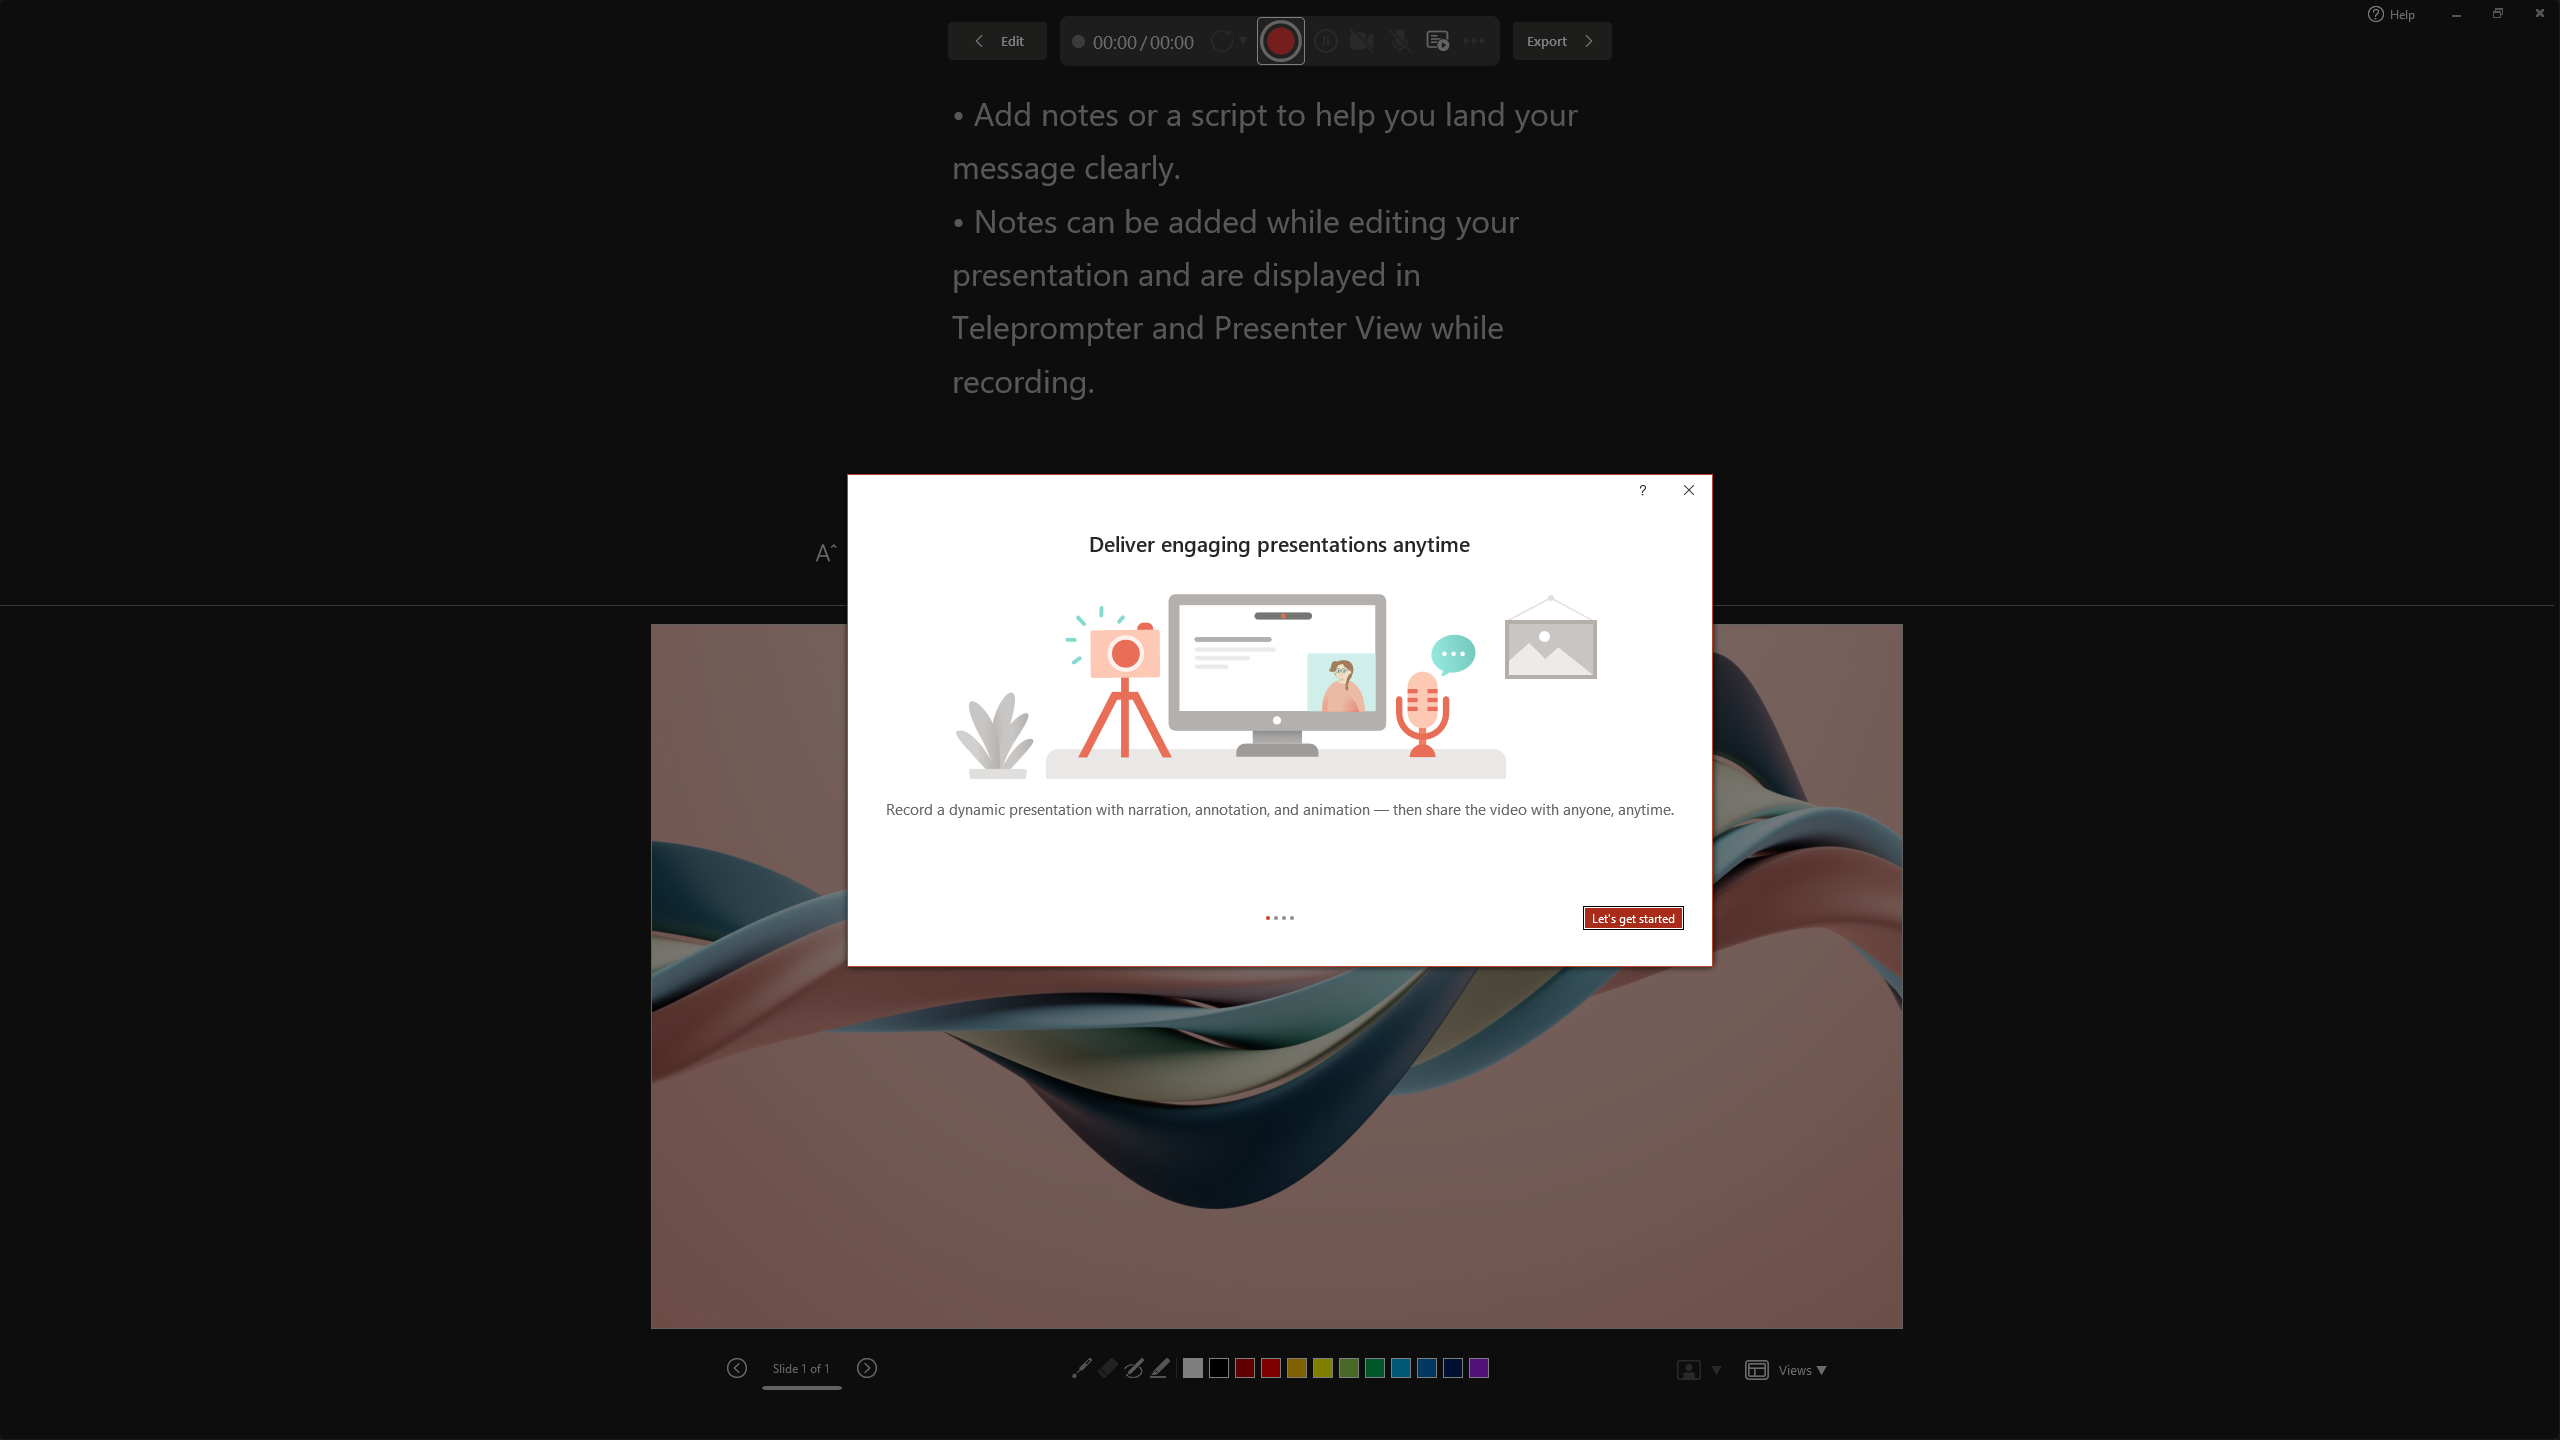  What do you see at coordinates (2048, 100) in the screenshot?
I see `Integral Variant 2` at bounding box center [2048, 100].